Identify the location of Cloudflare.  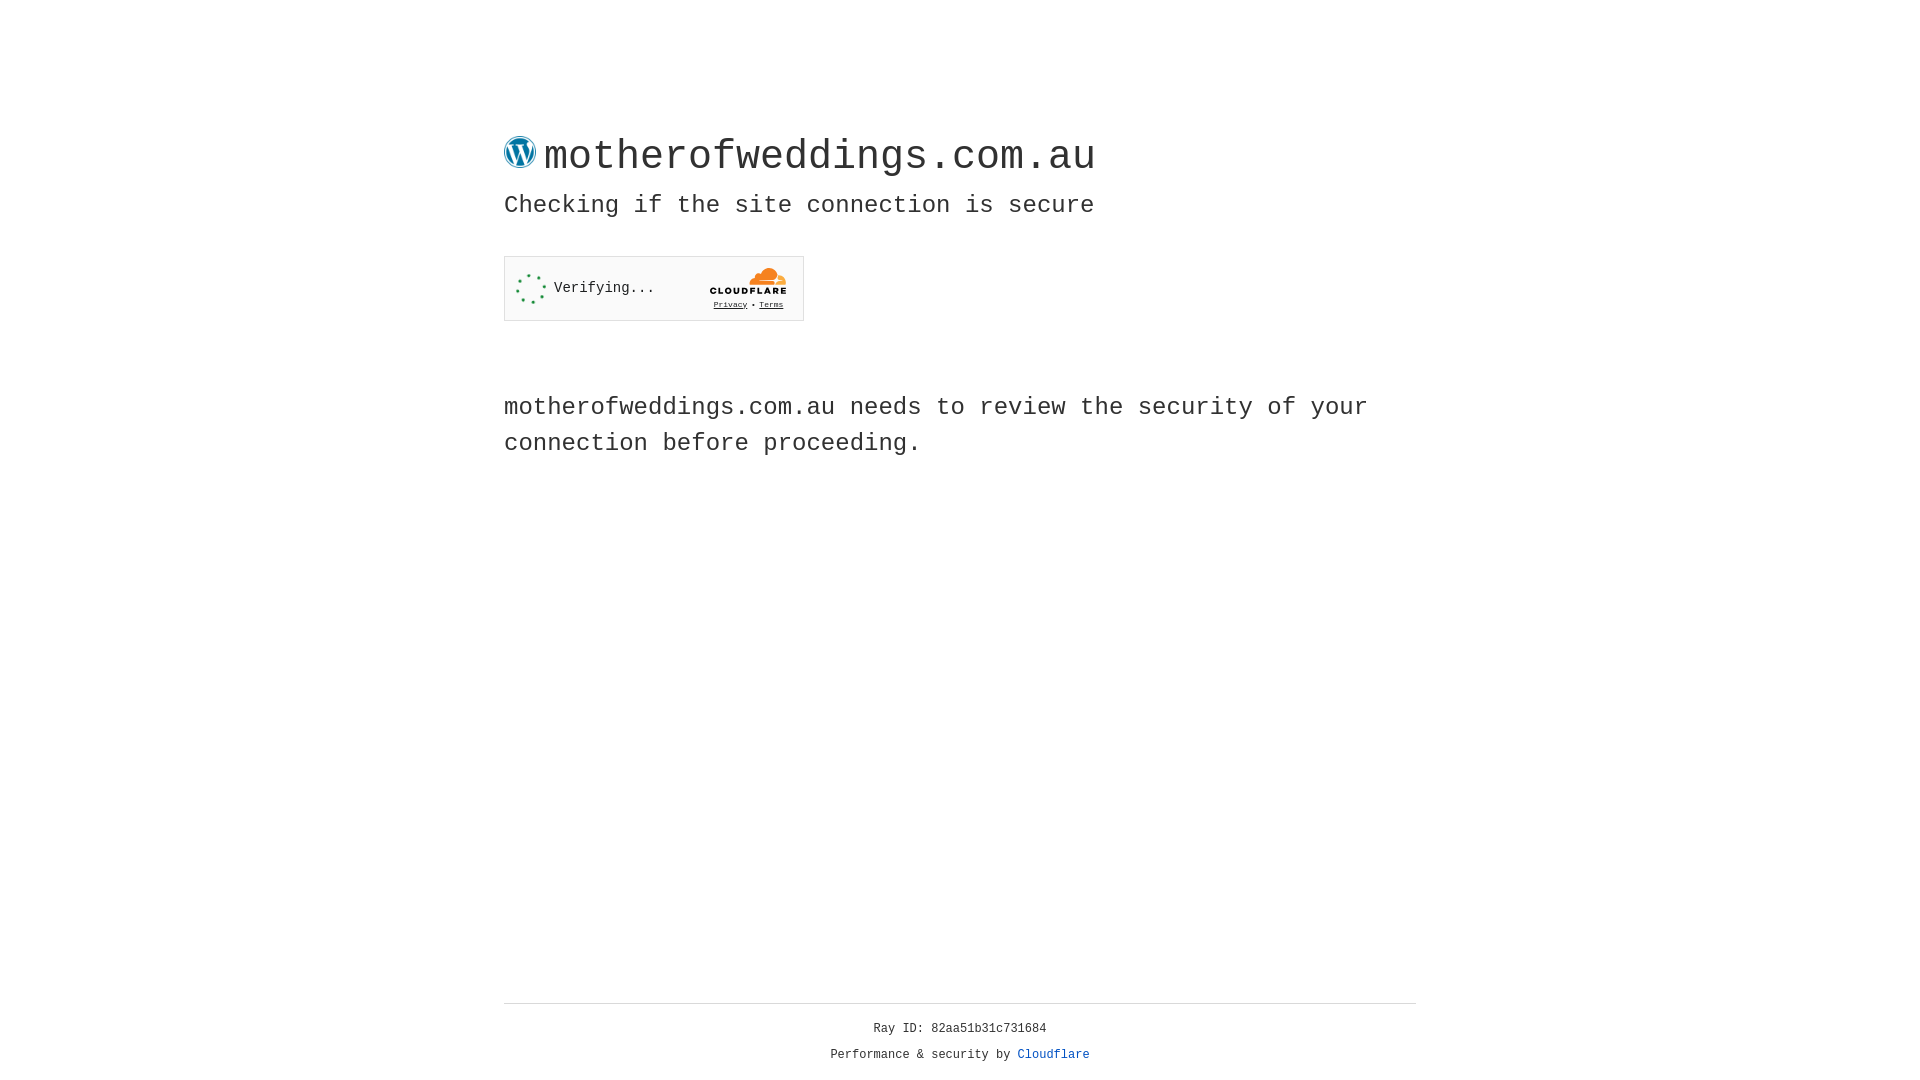
(1054, 1055).